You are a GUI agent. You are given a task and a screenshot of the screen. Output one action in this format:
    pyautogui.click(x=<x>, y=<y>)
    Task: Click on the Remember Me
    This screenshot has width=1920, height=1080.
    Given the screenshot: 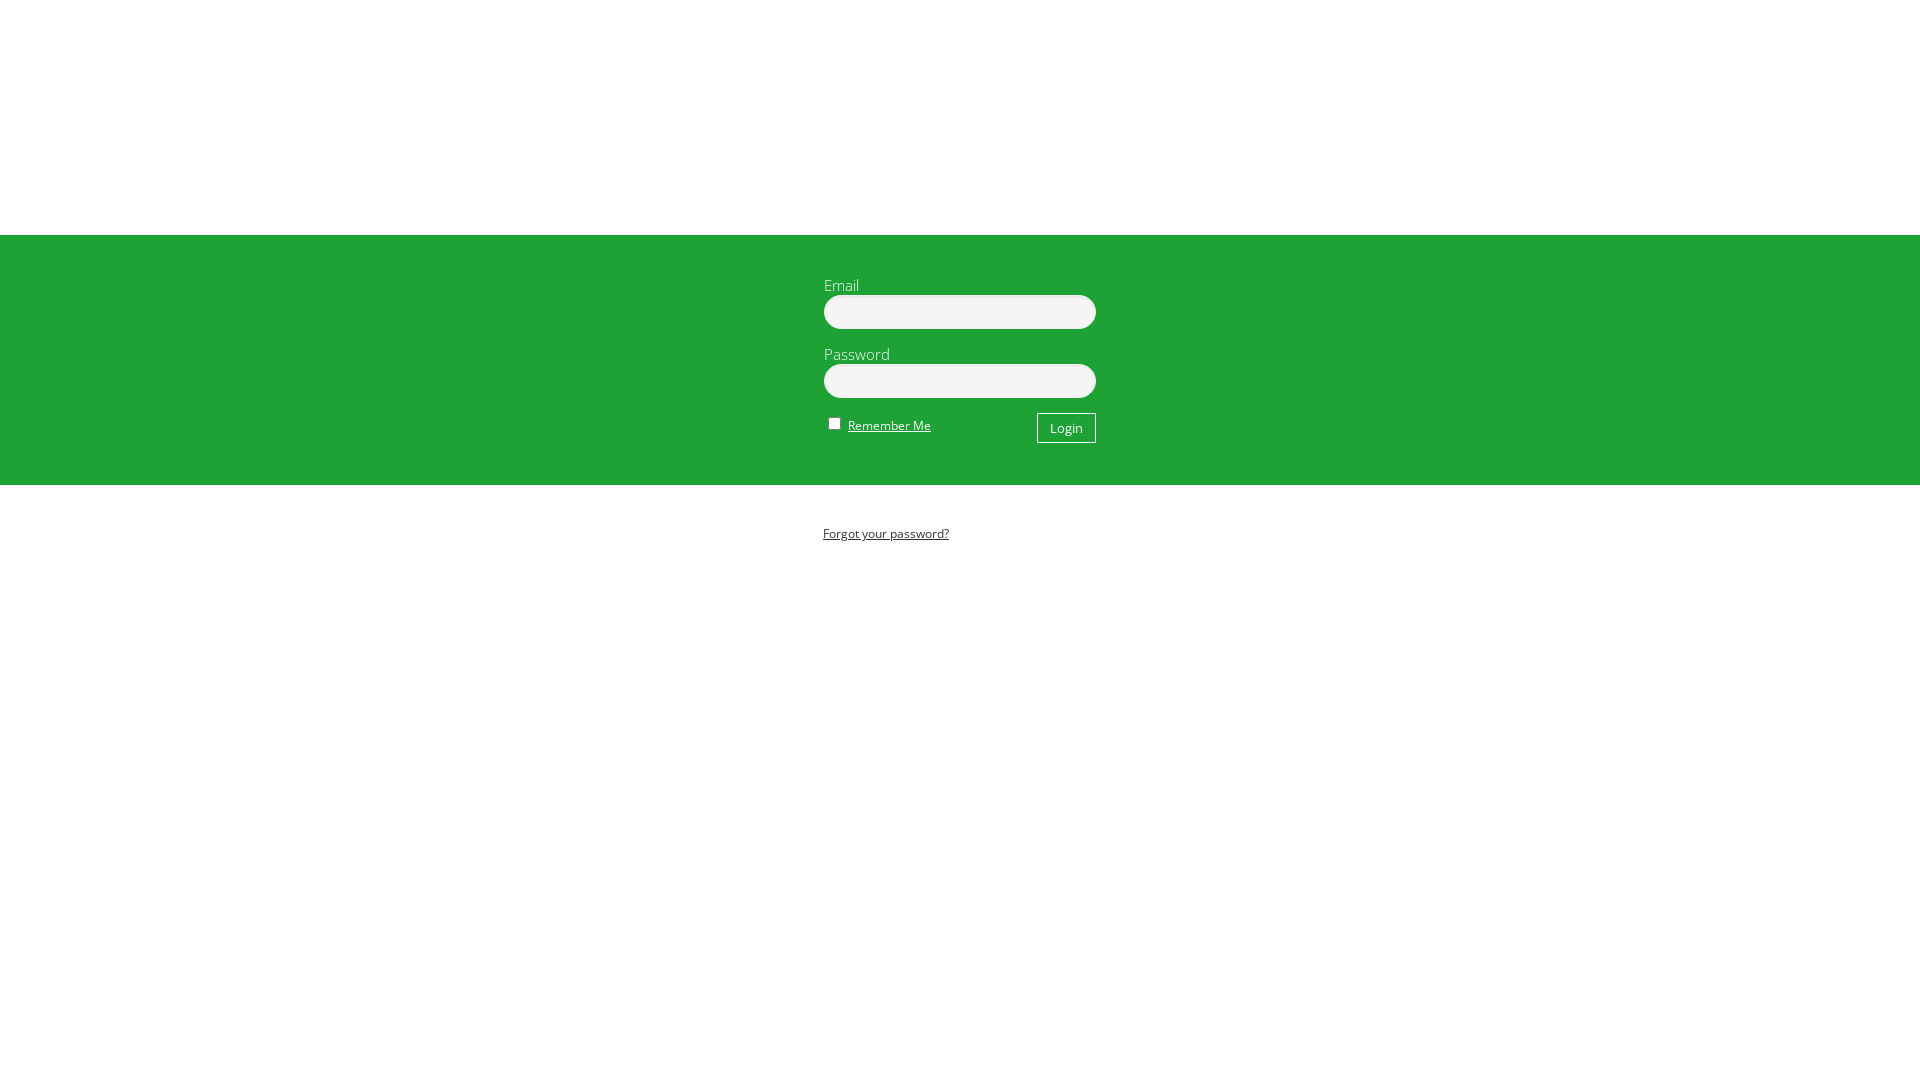 What is the action you would take?
    pyautogui.click(x=890, y=426)
    